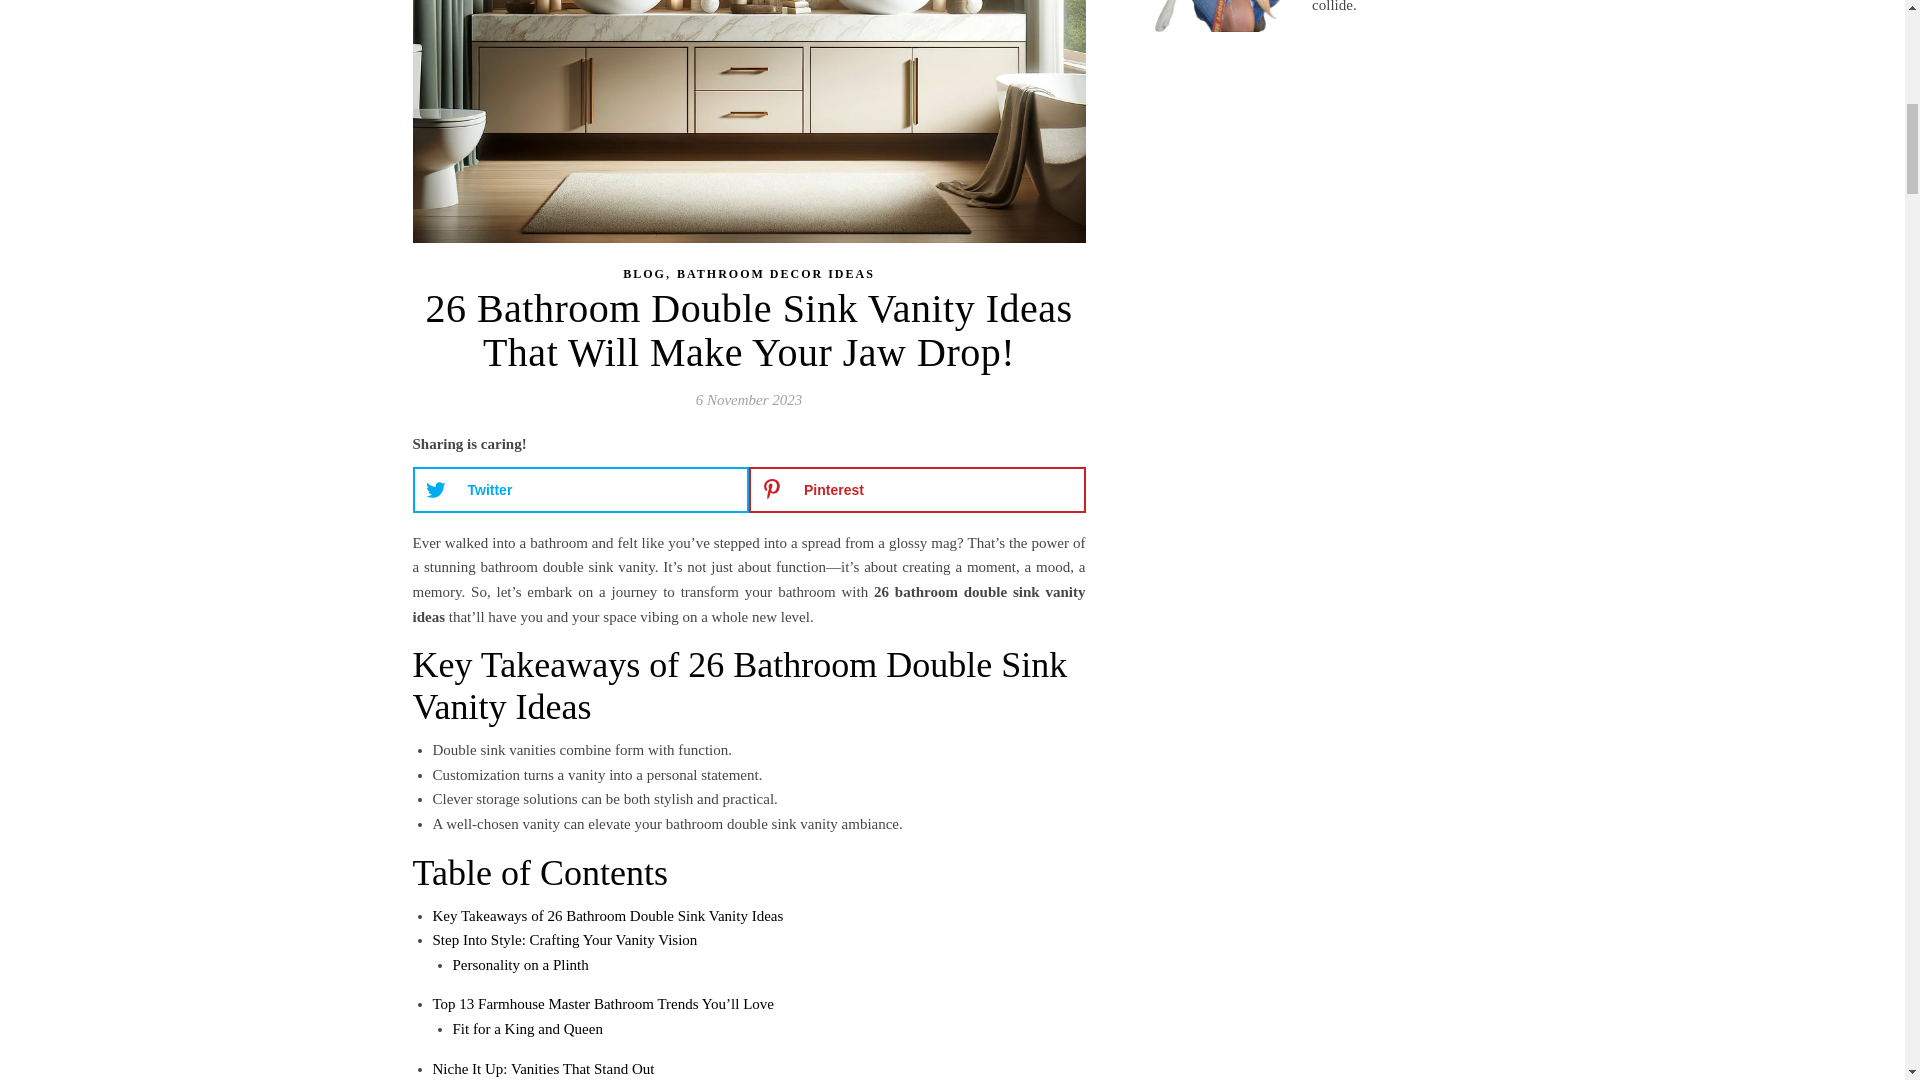 Image resolution: width=1920 pixels, height=1080 pixels. What do you see at coordinates (564, 940) in the screenshot?
I see `Step Into Style: Crafting Your Vanity Vision` at bounding box center [564, 940].